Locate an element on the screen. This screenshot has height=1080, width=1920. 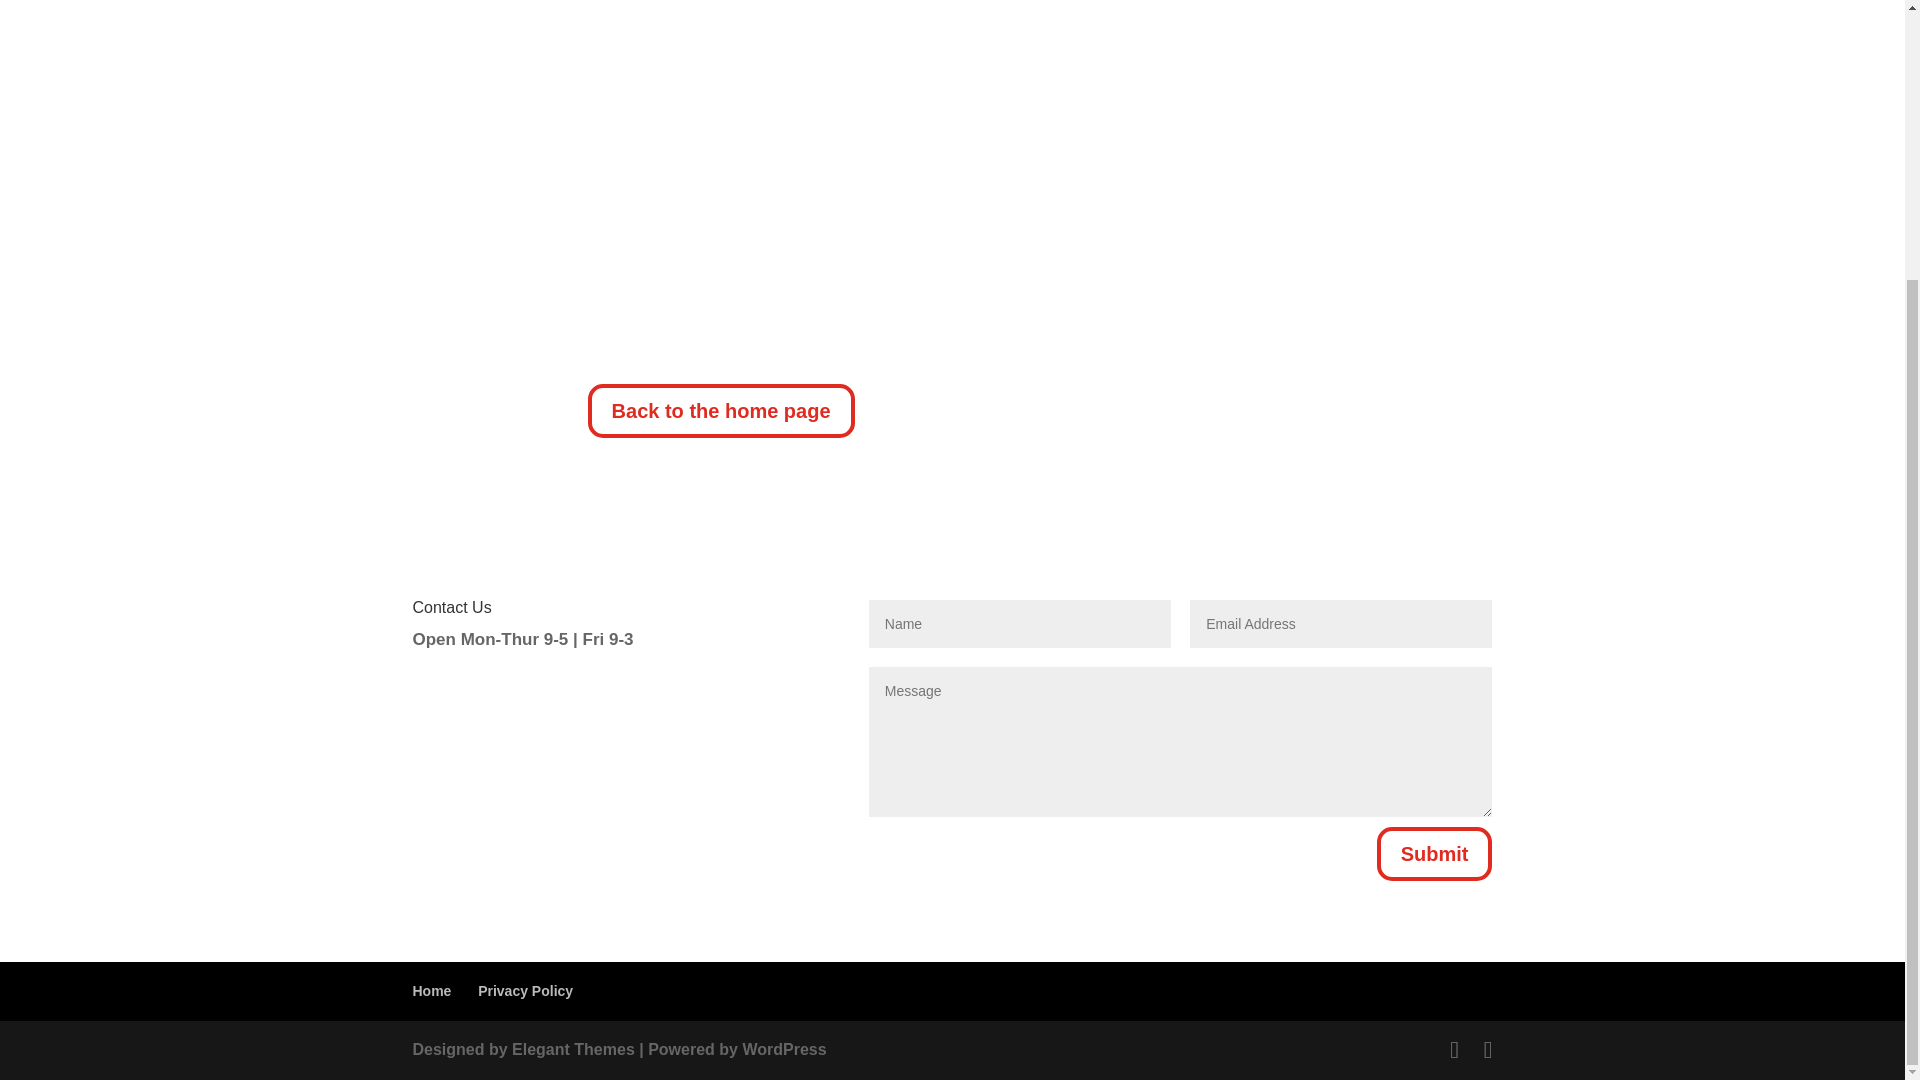
Privacy Policy is located at coordinates (525, 990).